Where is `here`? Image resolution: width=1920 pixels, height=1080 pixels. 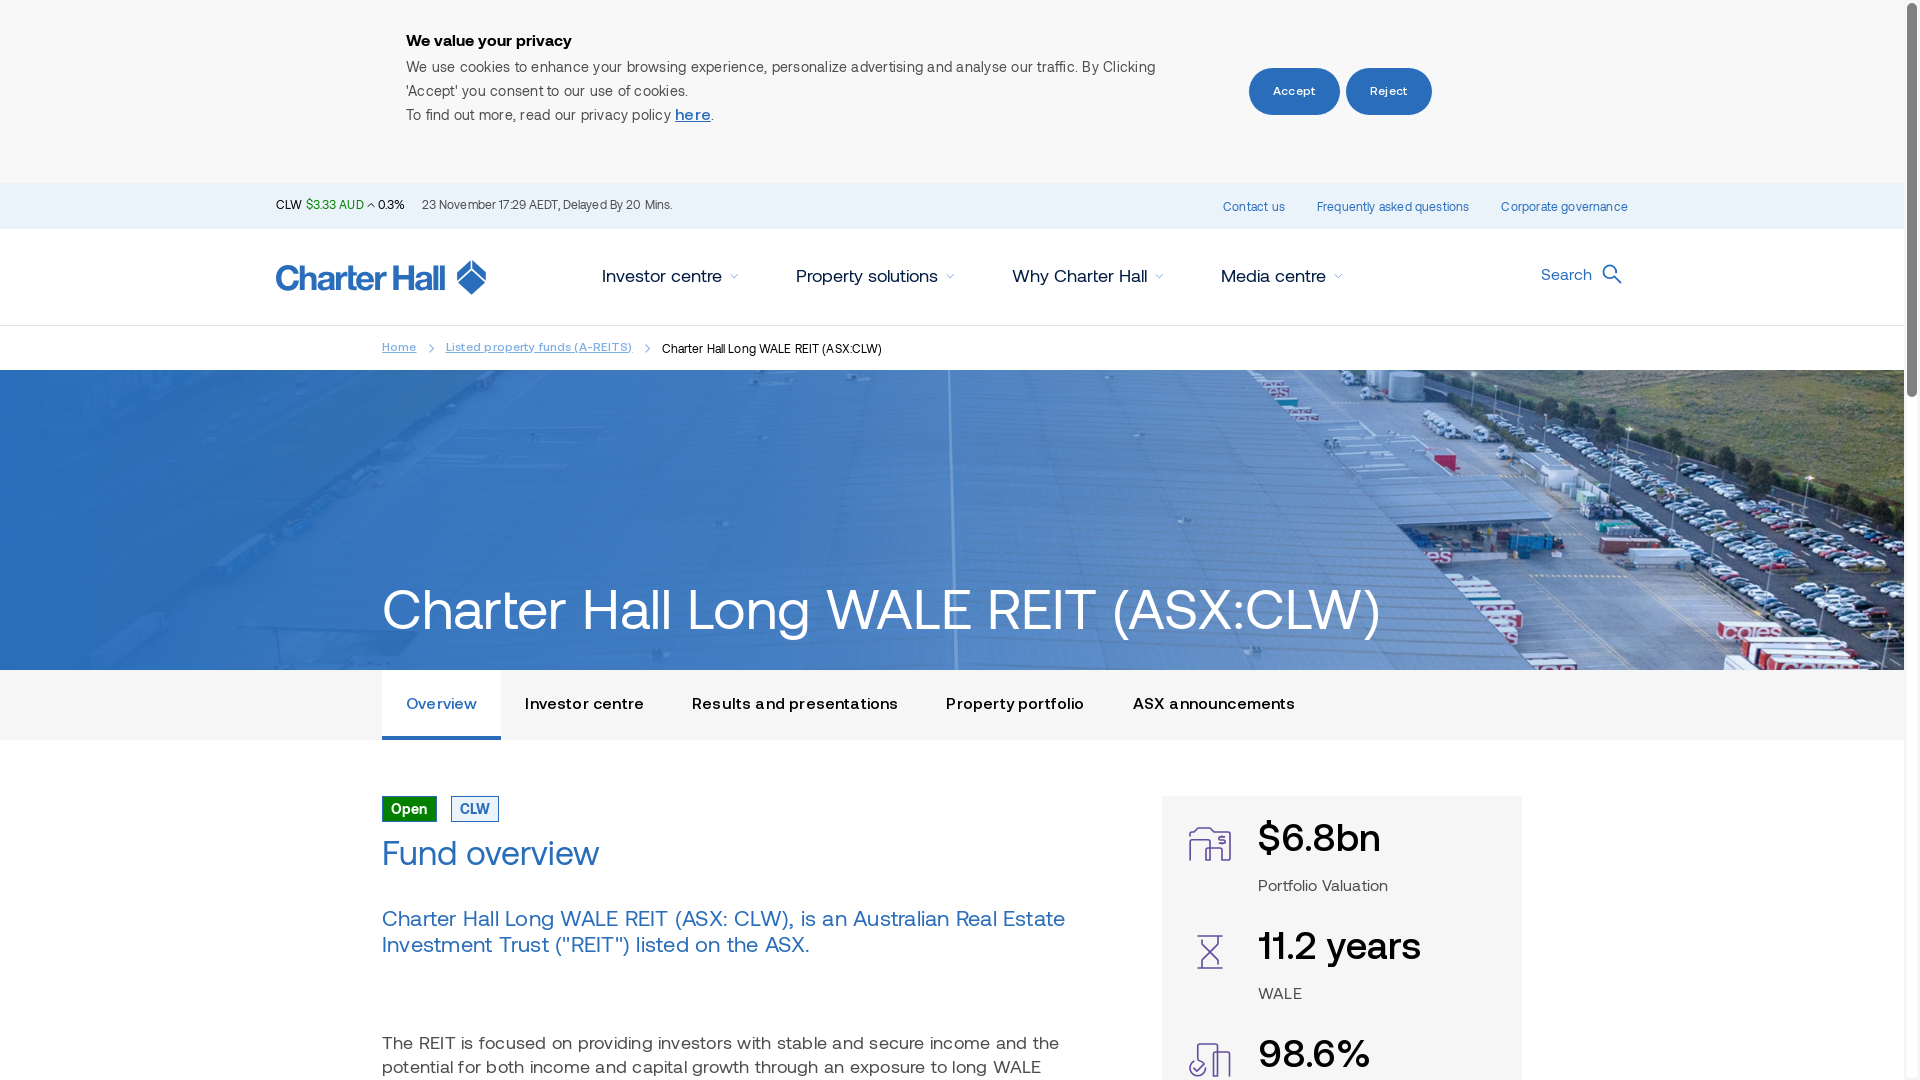 here is located at coordinates (693, 116).